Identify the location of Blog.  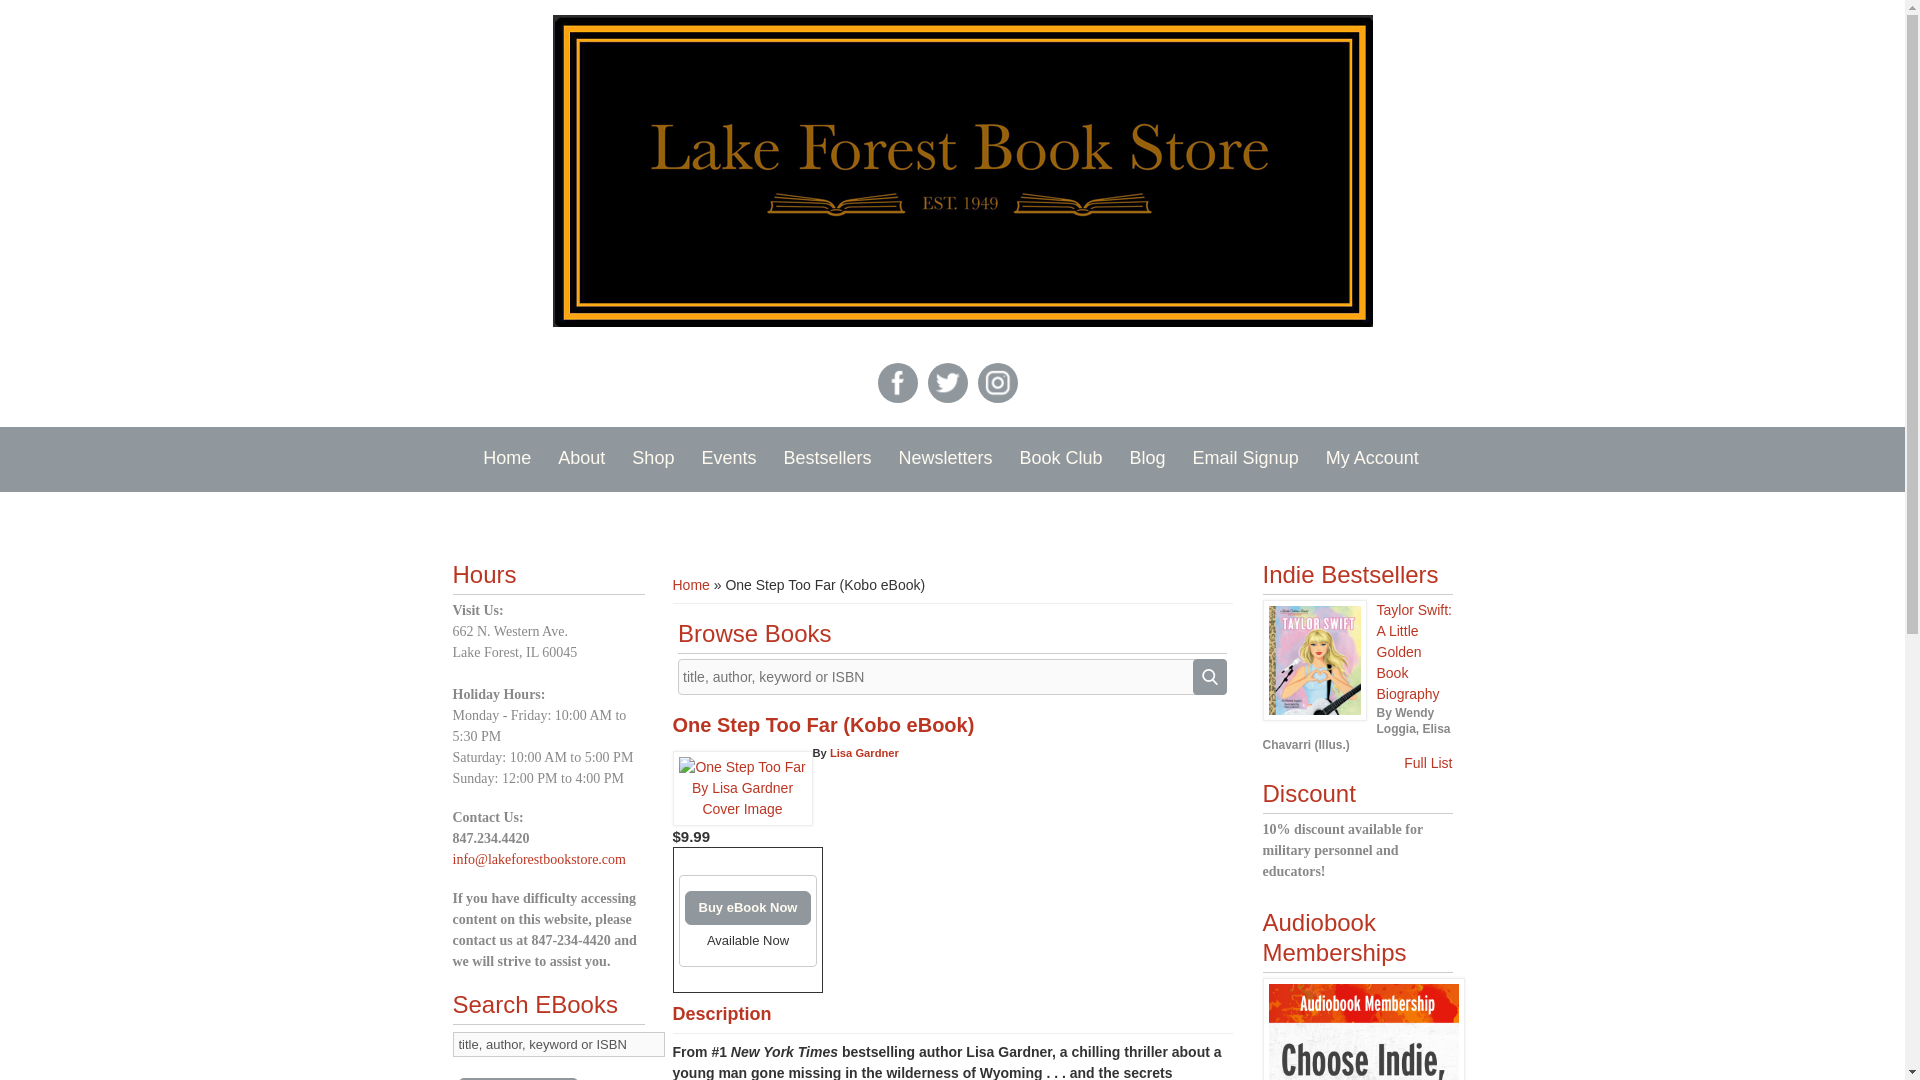
(1148, 458).